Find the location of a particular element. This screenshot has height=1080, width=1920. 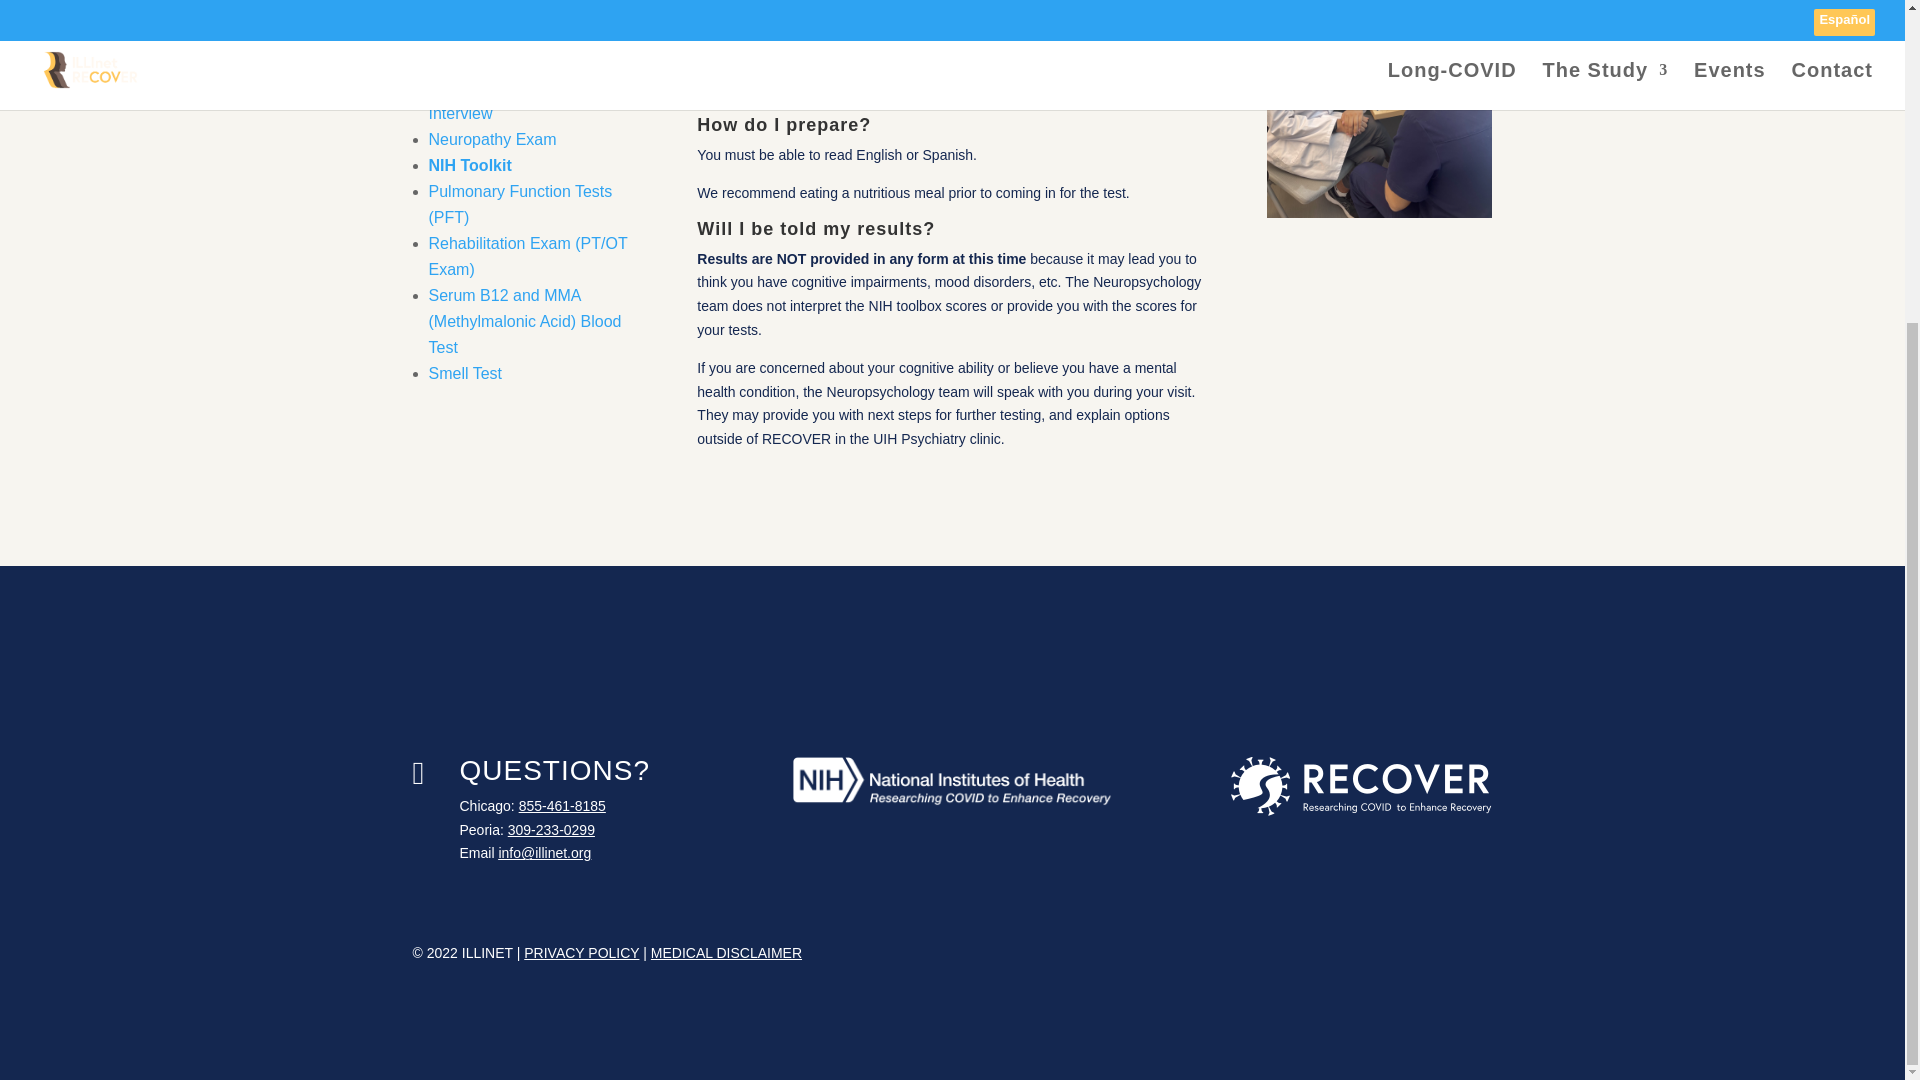

Smell Test is located at coordinates (464, 374).